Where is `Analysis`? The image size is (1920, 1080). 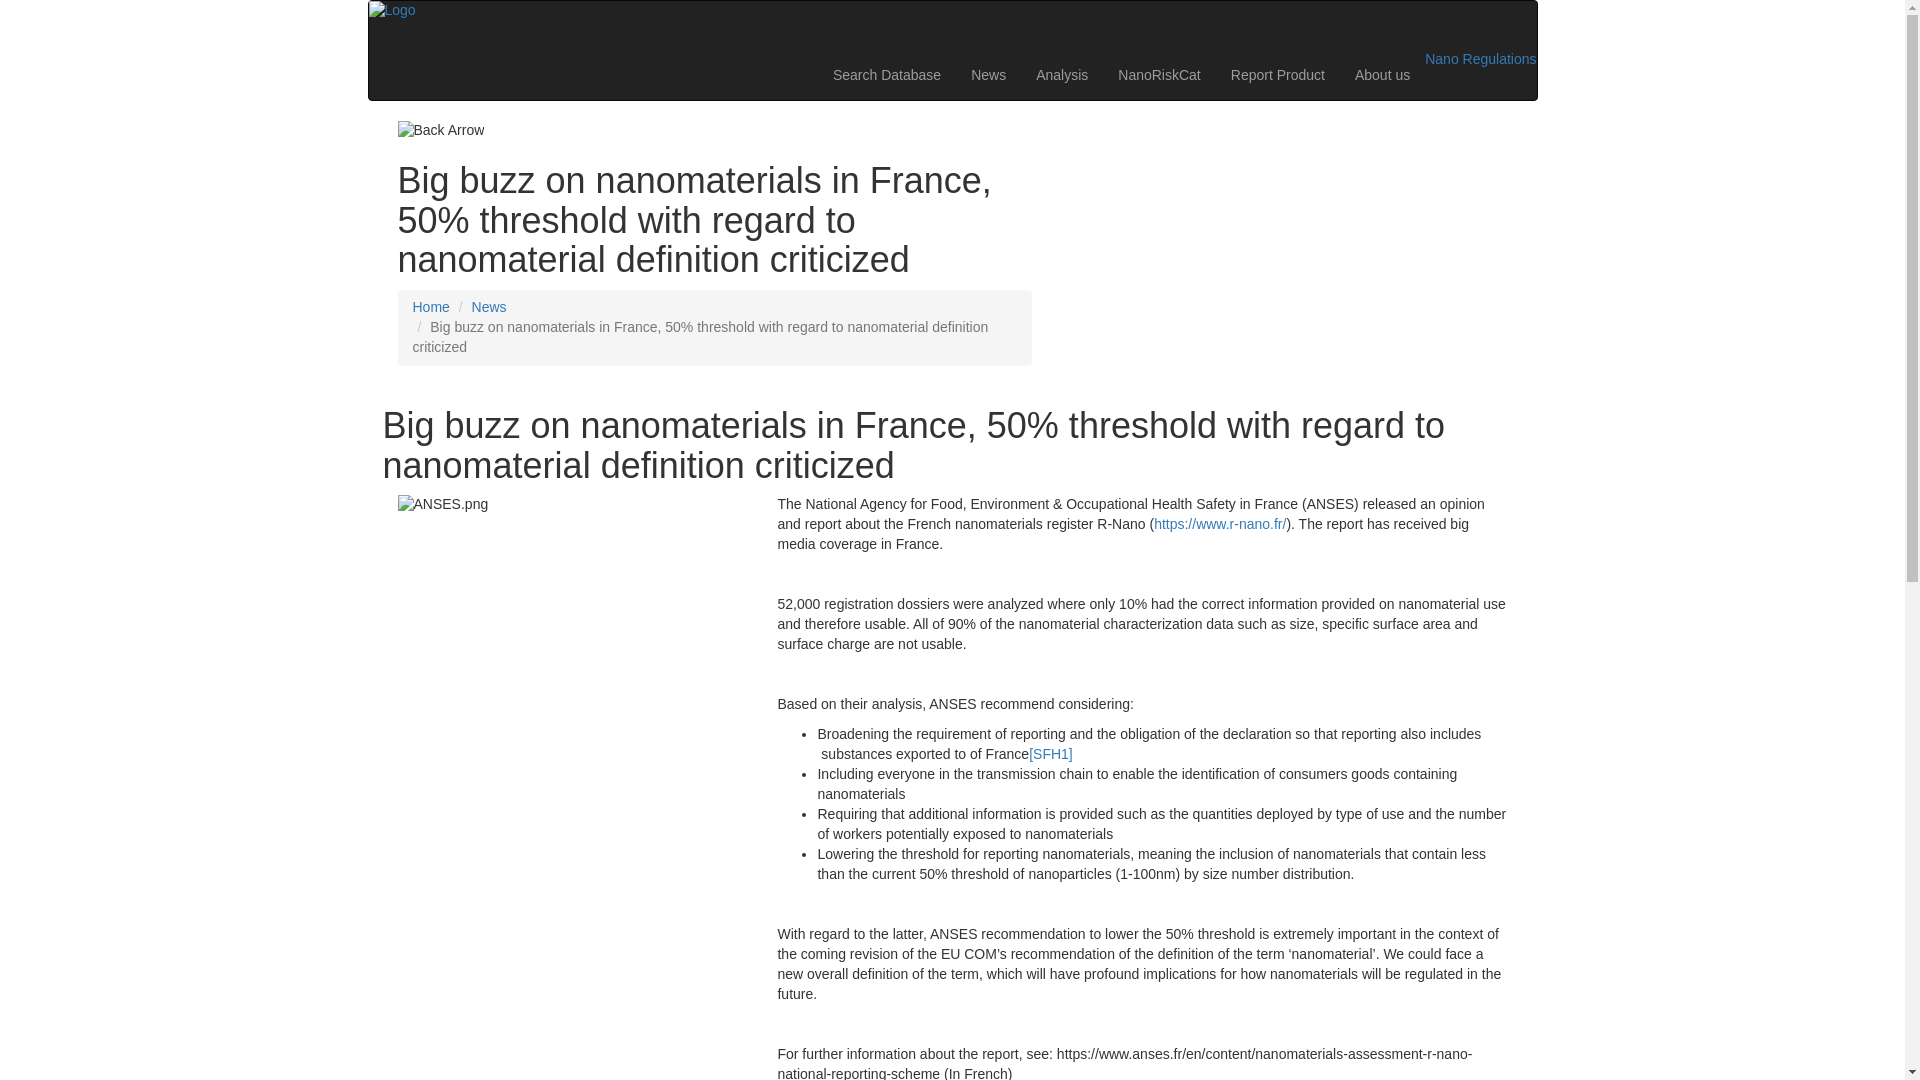
Analysis is located at coordinates (1062, 74).